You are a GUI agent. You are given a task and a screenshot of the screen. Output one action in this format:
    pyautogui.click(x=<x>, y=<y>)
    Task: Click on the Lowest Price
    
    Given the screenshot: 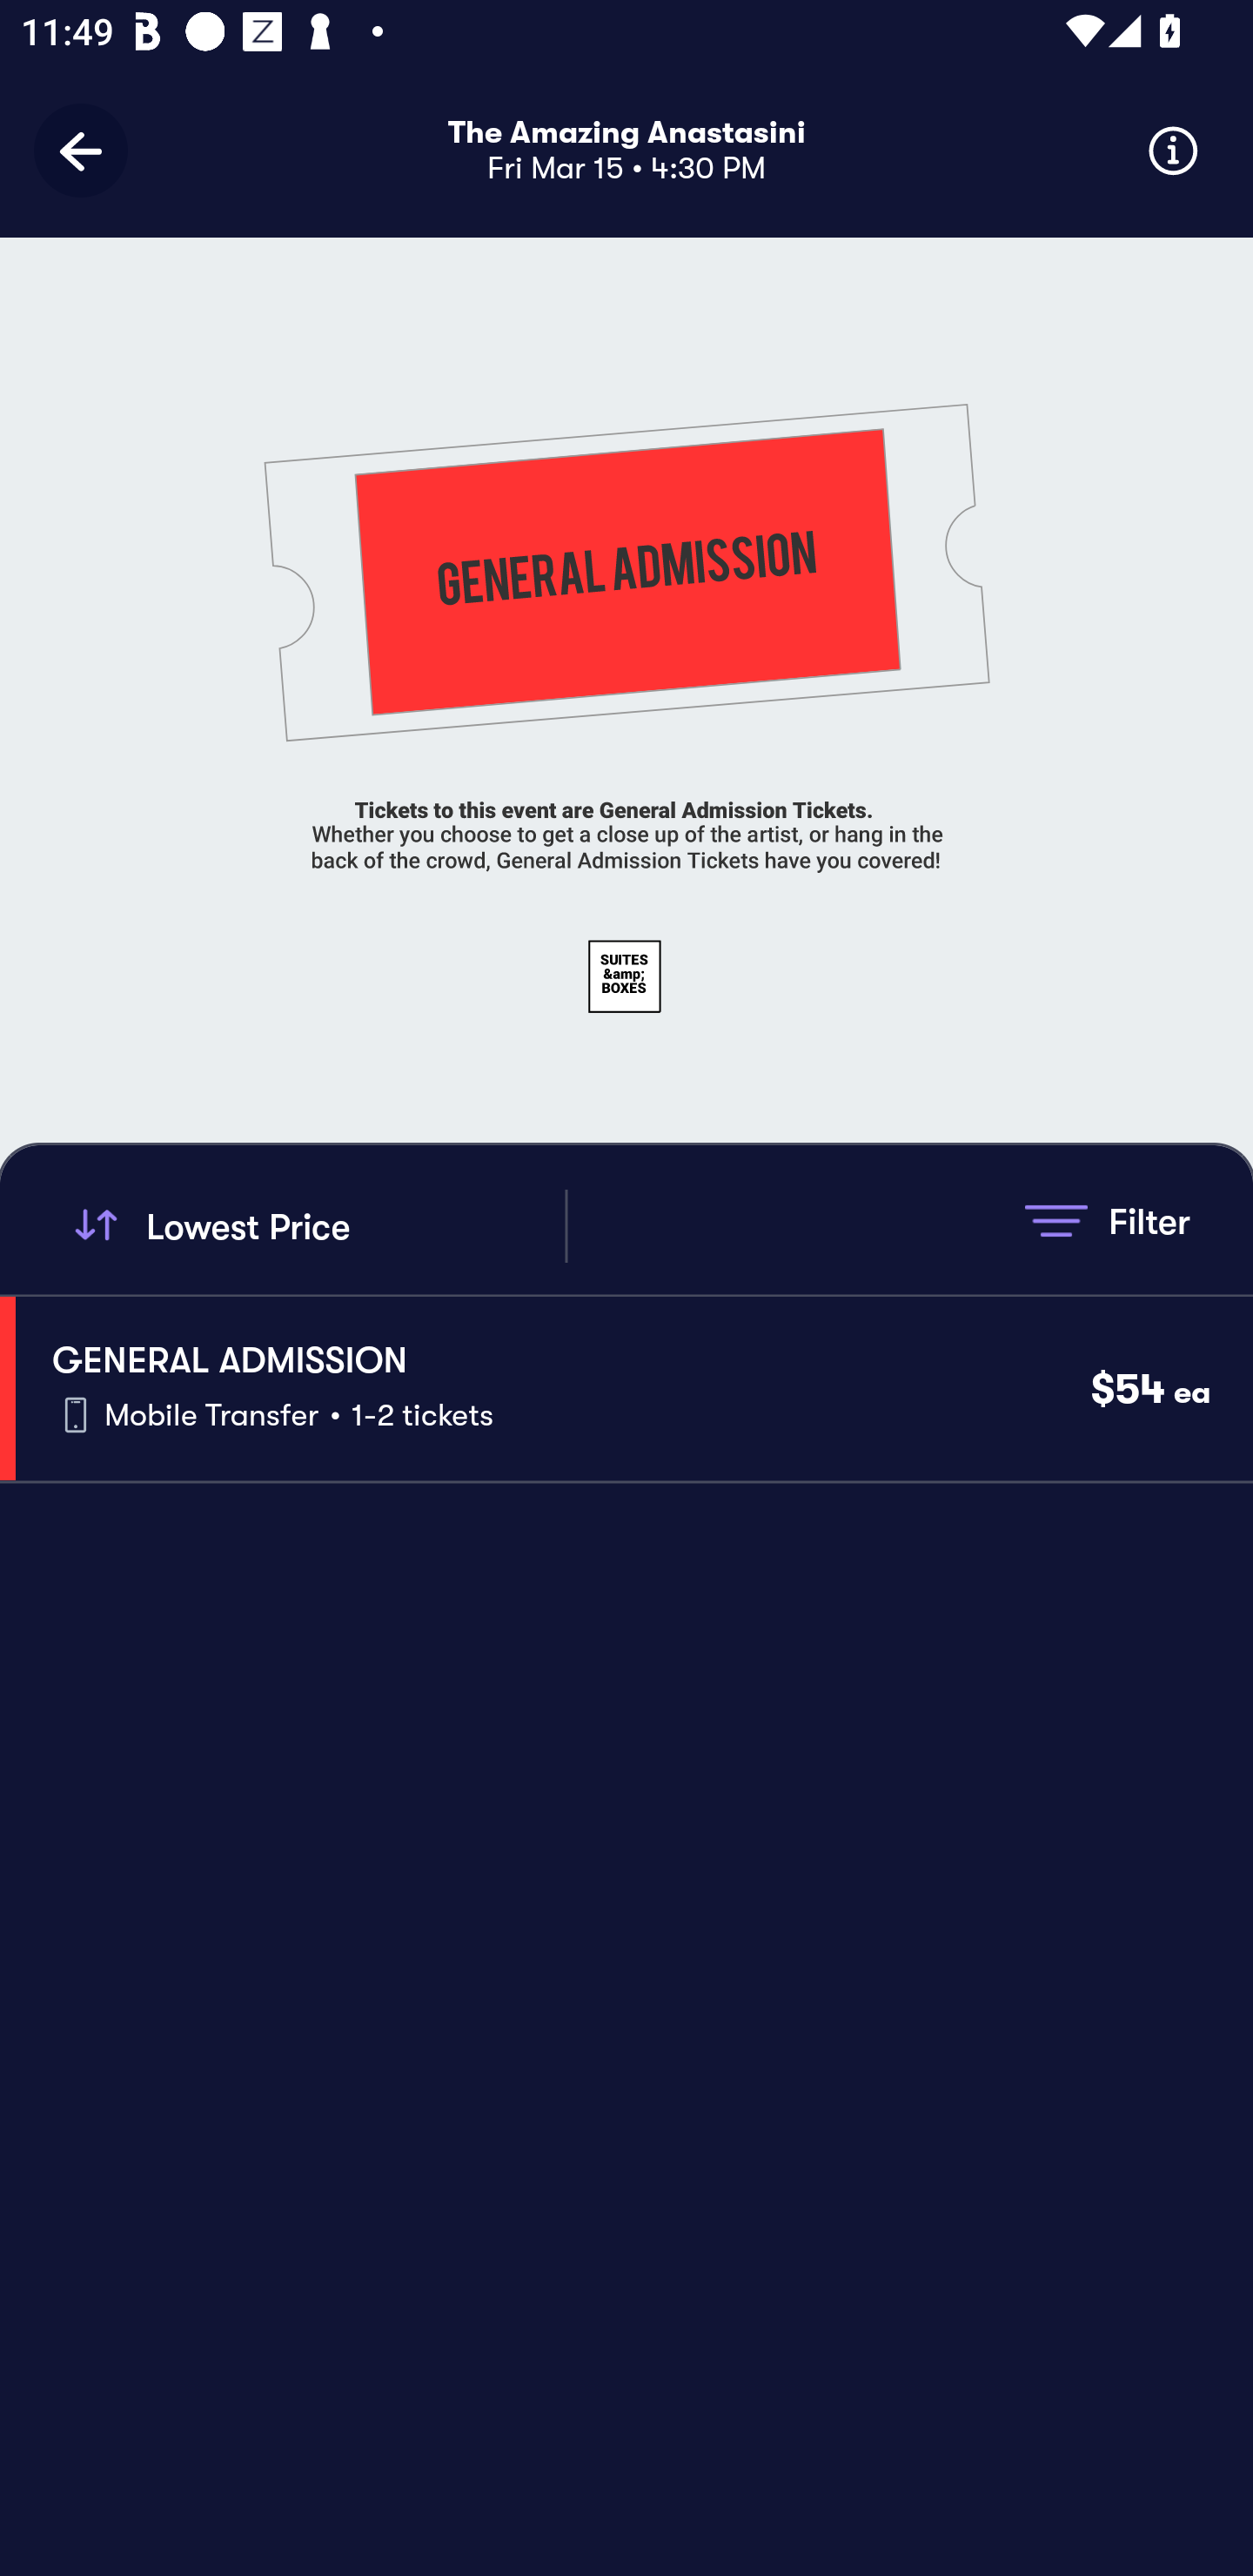 What is the action you would take?
    pyautogui.click(x=315, y=1225)
    